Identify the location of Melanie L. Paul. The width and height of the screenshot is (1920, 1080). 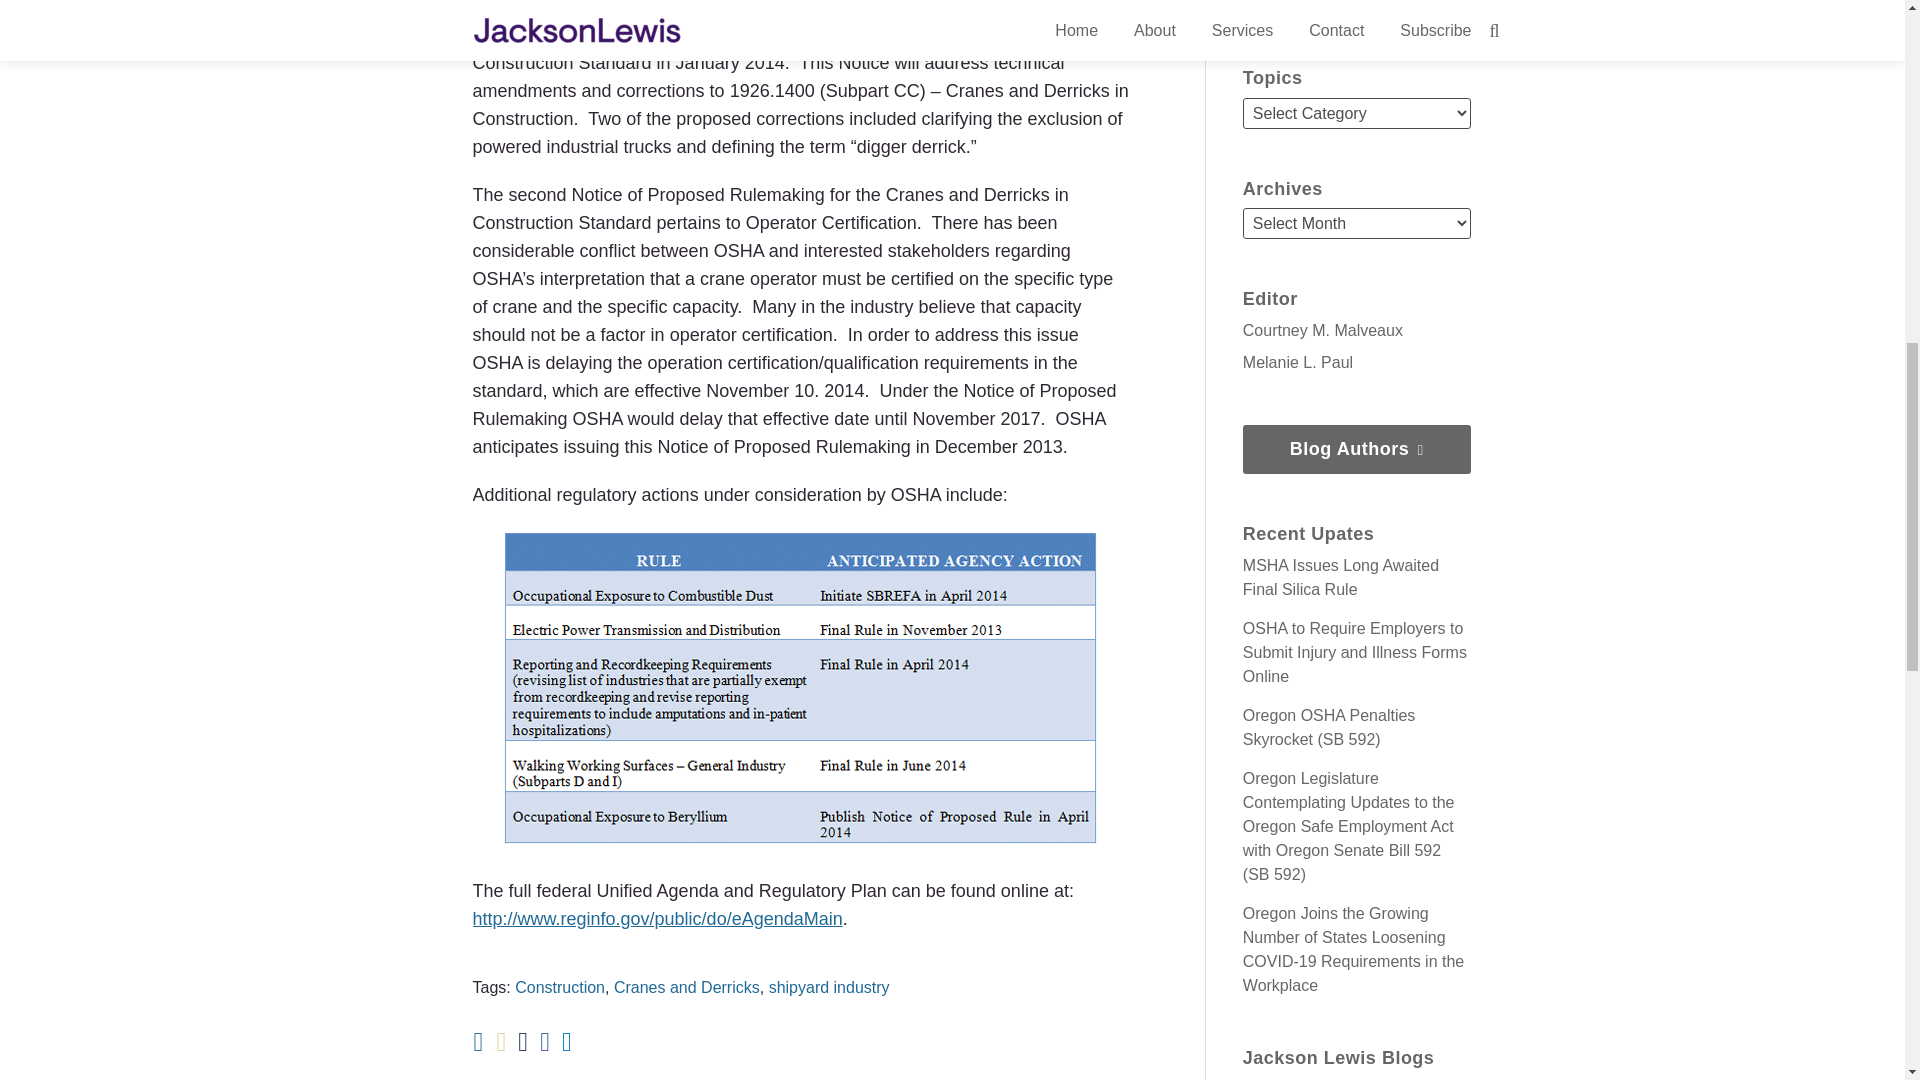
(1298, 362).